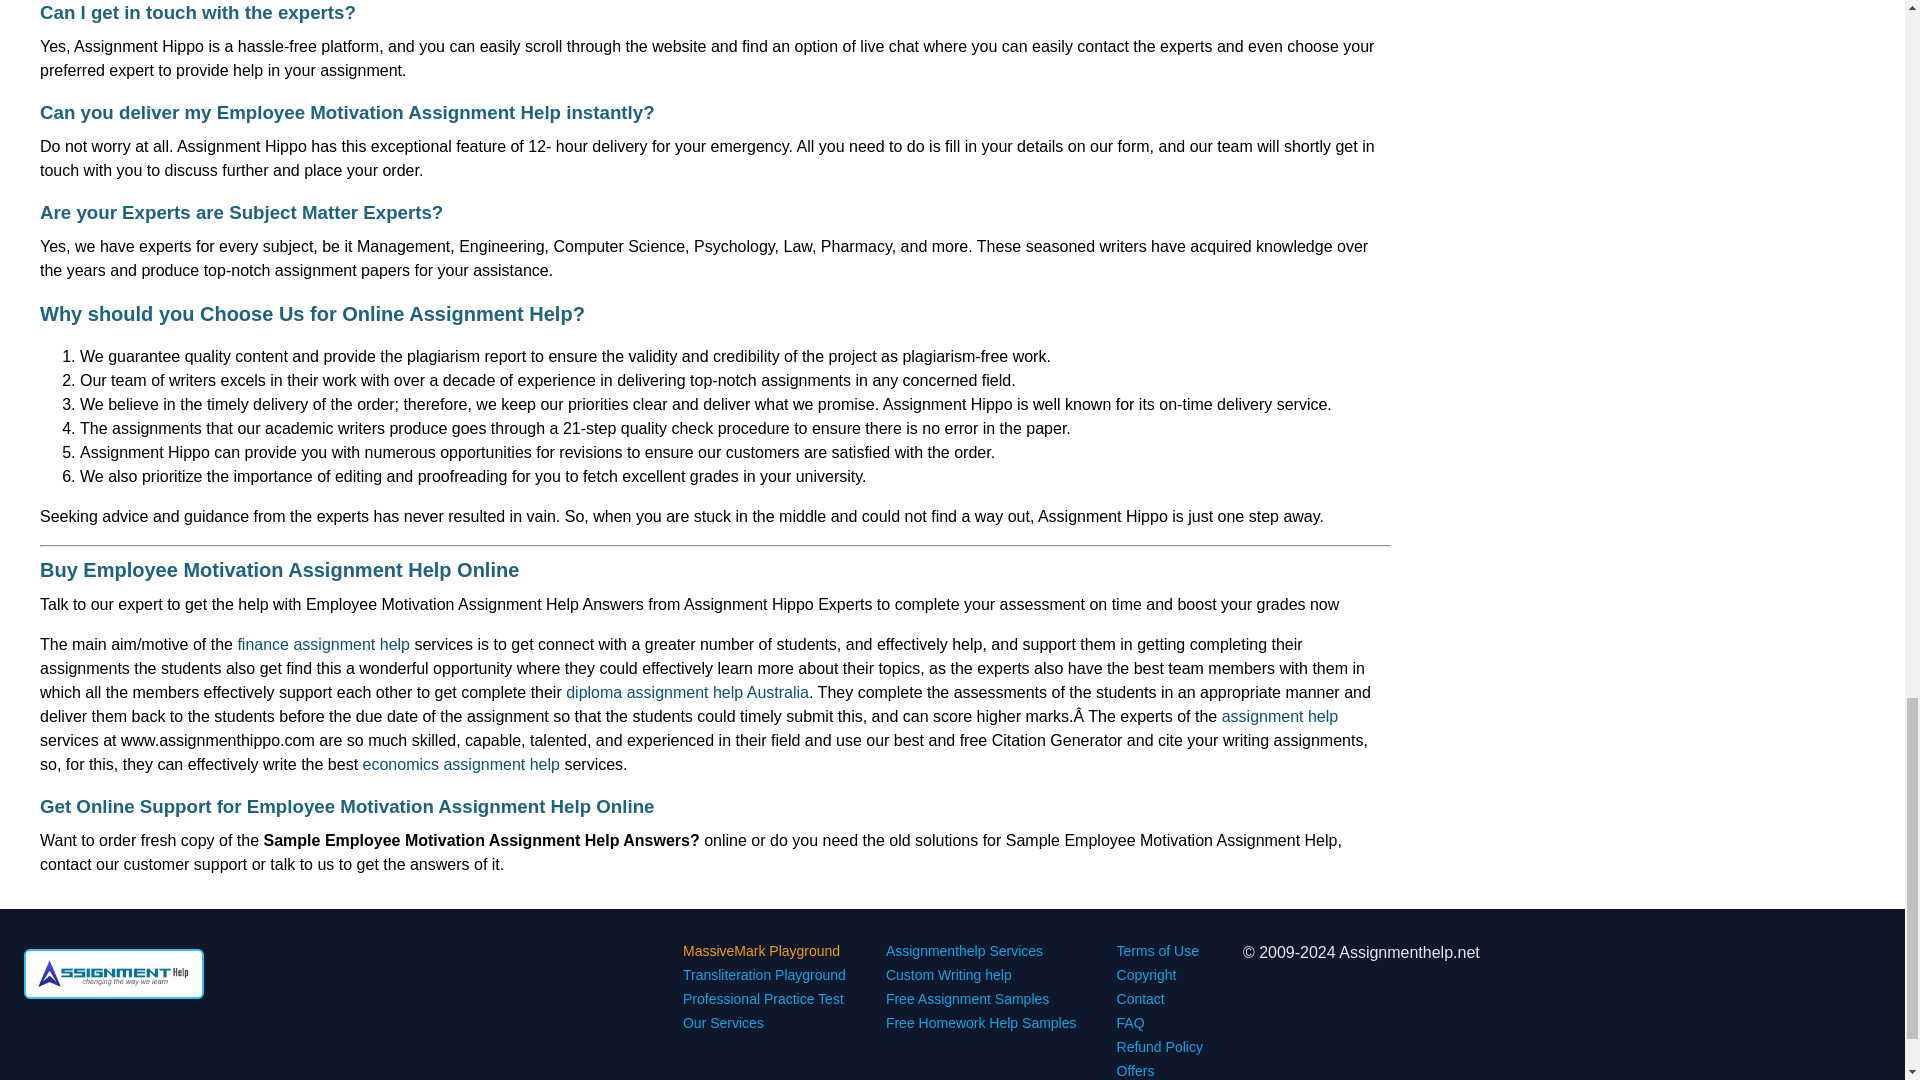  Describe the element at coordinates (724, 1023) in the screenshot. I see `Our Services` at that location.